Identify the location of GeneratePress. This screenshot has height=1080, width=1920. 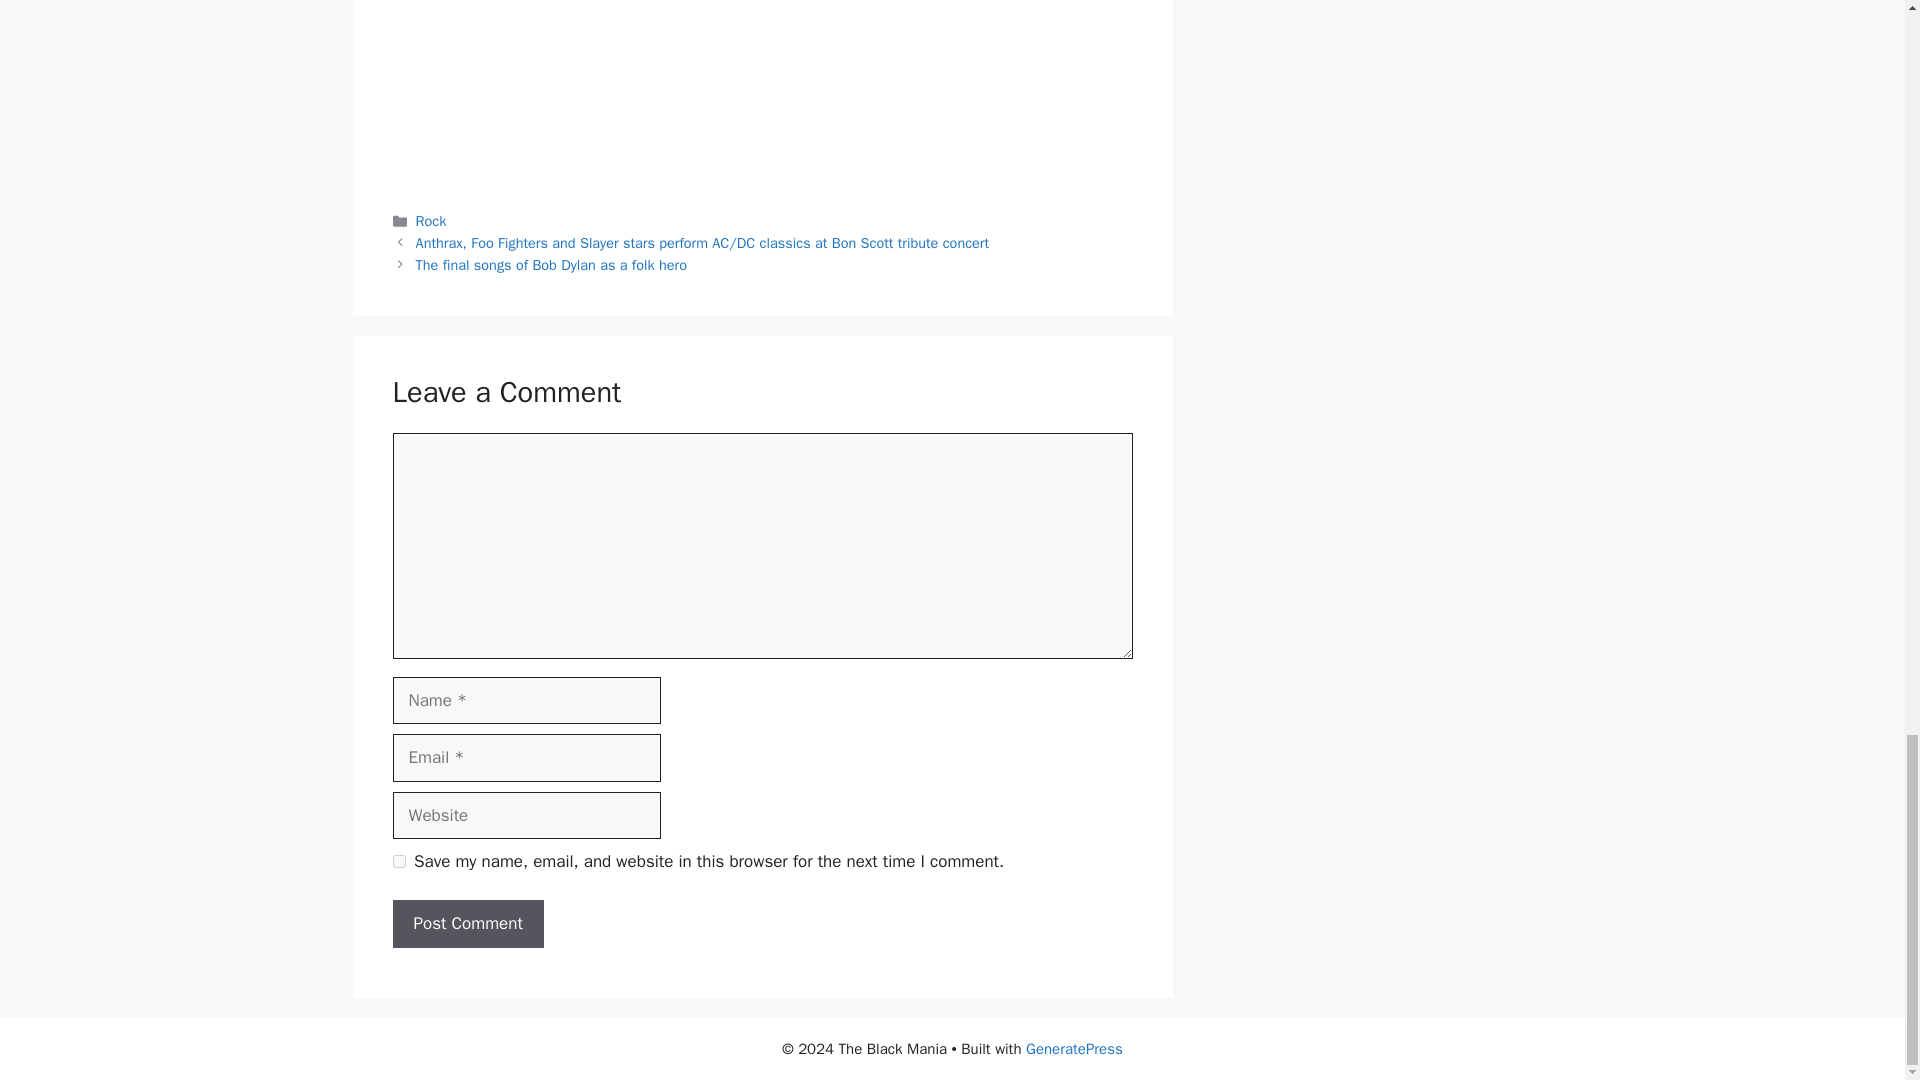
(1074, 1049).